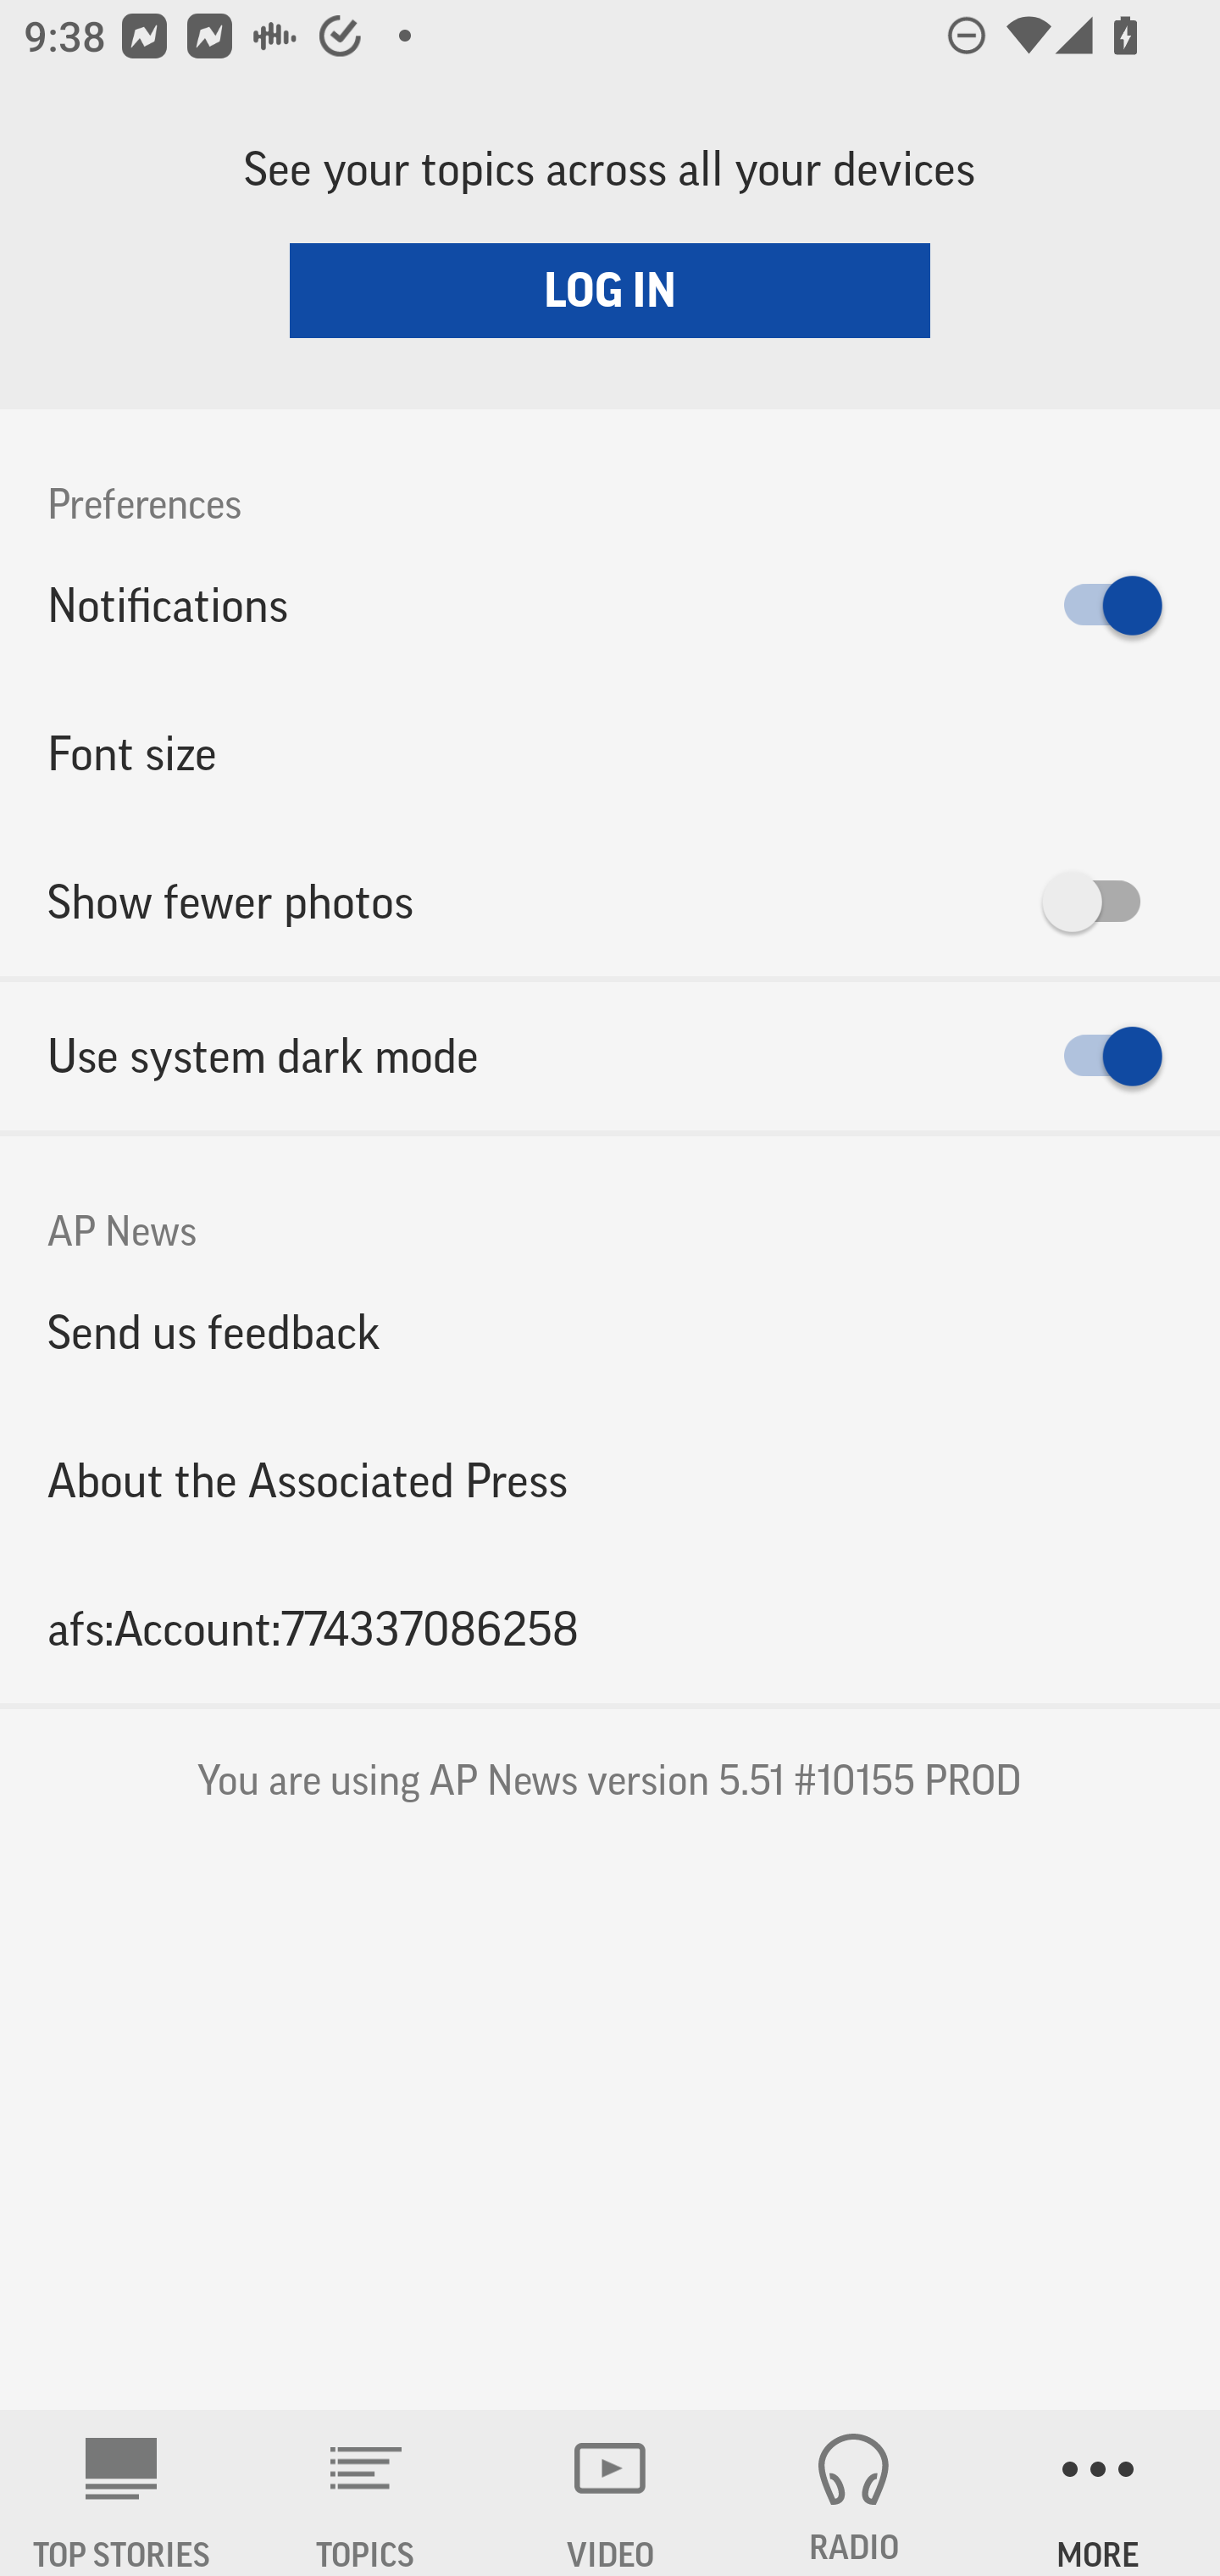 The height and width of the screenshot is (2576, 1220). Describe the element at coordinates (610, 1629) in the screenshot. I see `afs:Account:774337086258` at that location.